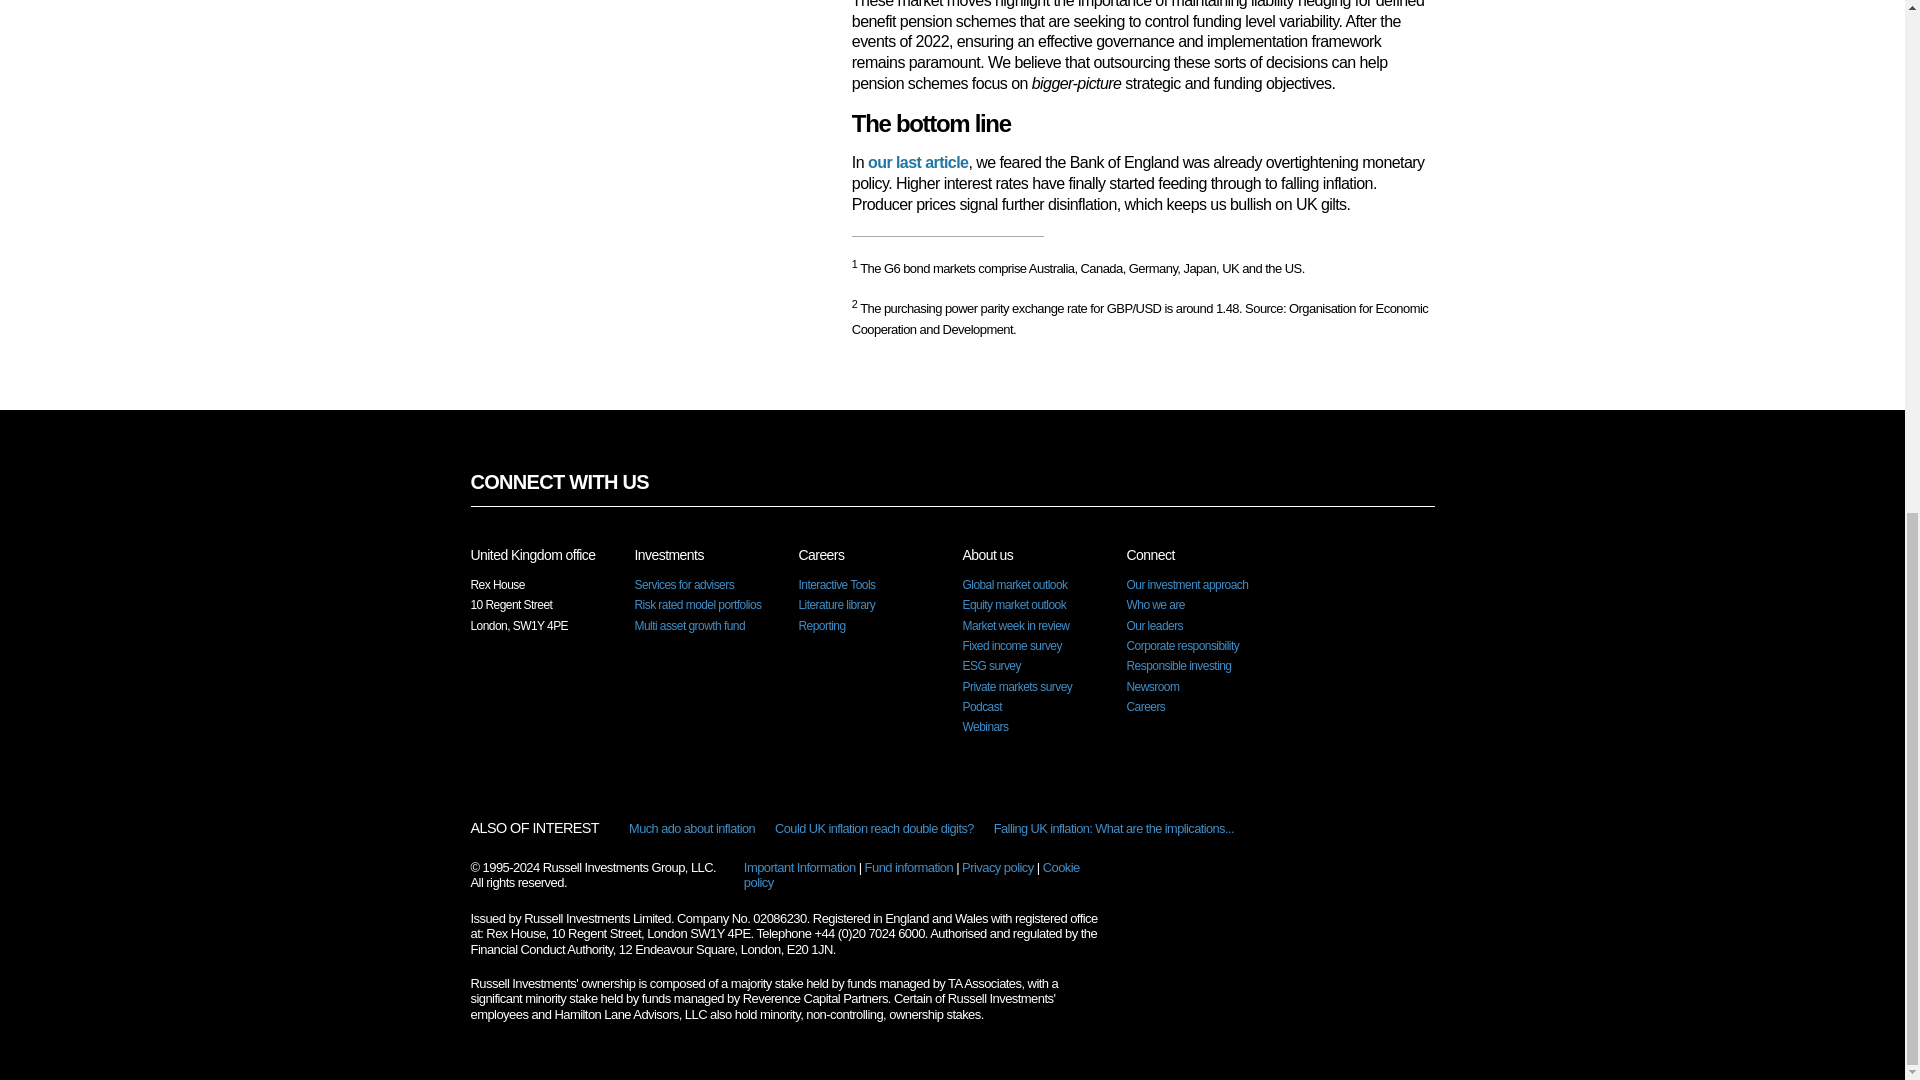 The height and width of the screenshot is (1080, 1920). Describe the element at coordinates (910, 866) in the screenshot. I see `Fund information` at that location.